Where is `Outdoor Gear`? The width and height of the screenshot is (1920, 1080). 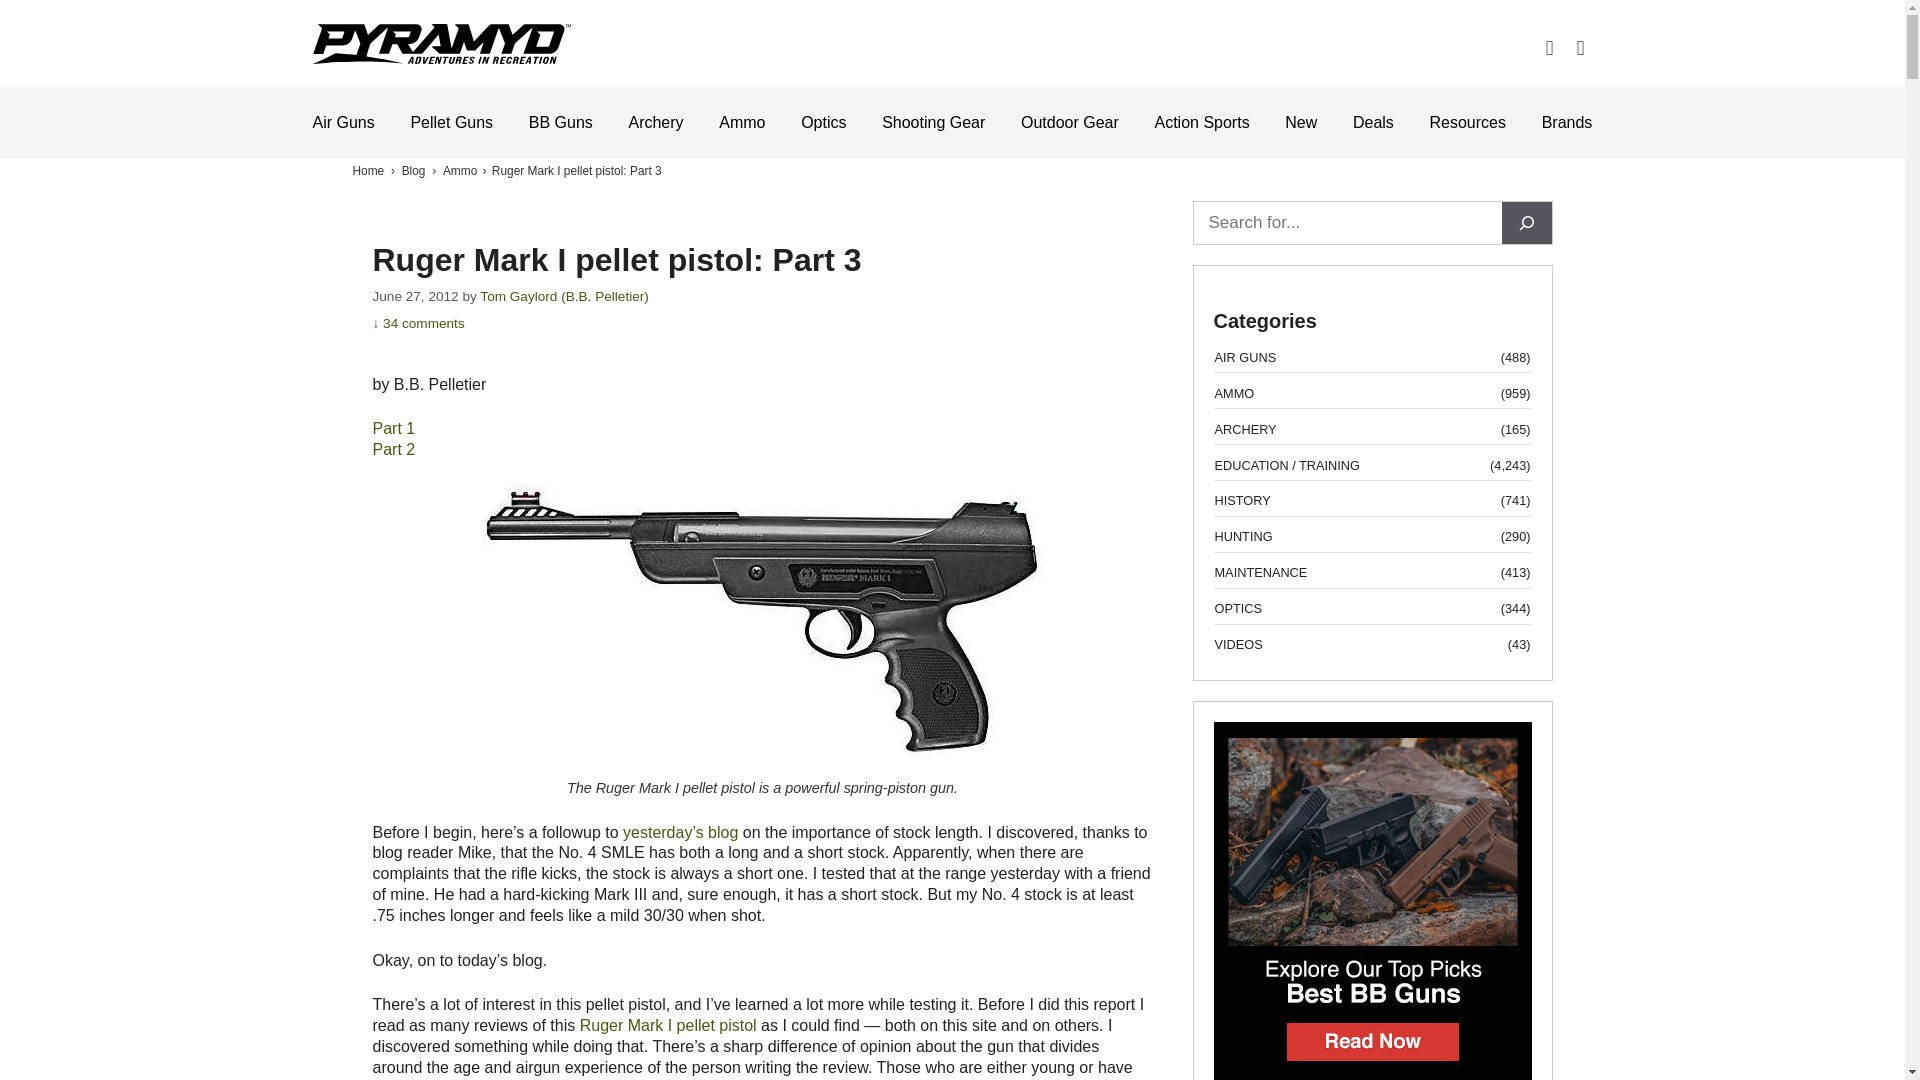 Outdoor Gear is located at coordinates (1070, 122).